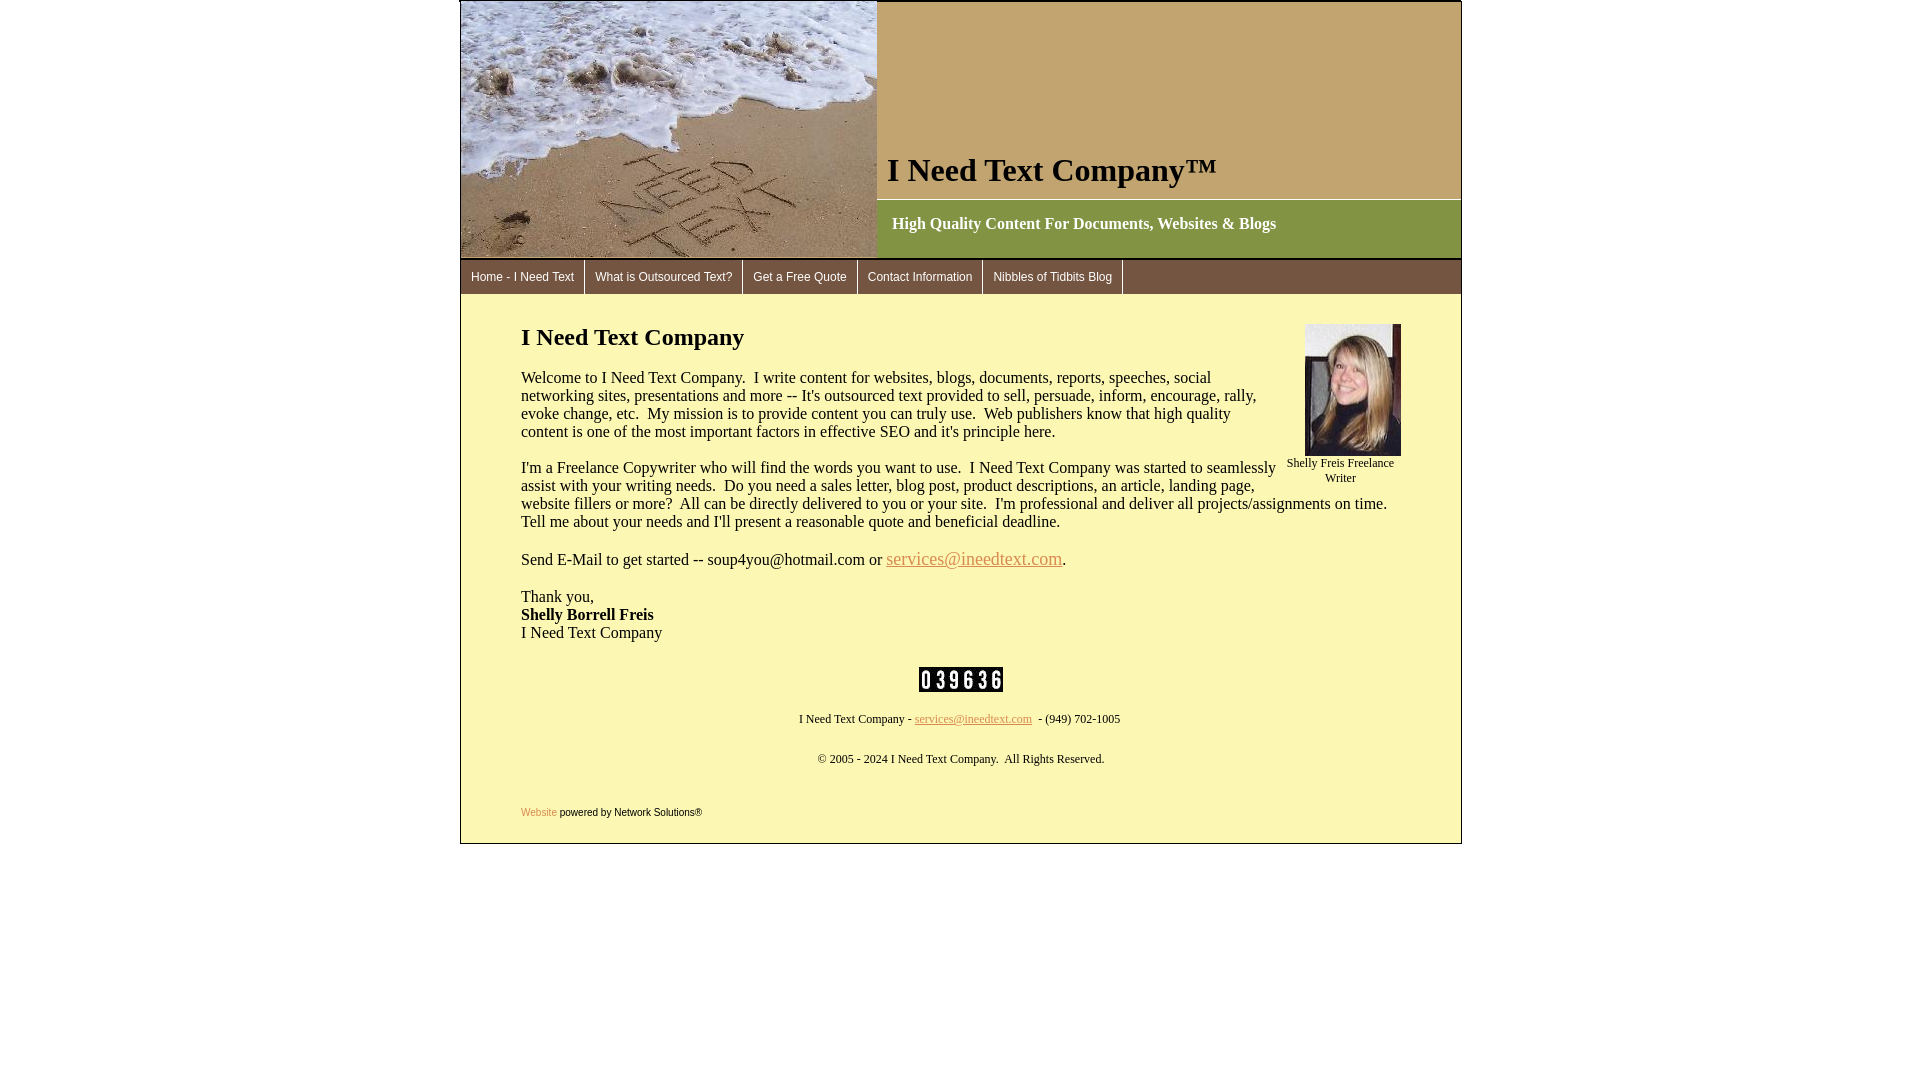 This screenshot has width=1920, height=1080. What do you see at coordinates (800, 276) in the screenshot?
I see `Get a Free Quote` at bounding box center [800, 276].